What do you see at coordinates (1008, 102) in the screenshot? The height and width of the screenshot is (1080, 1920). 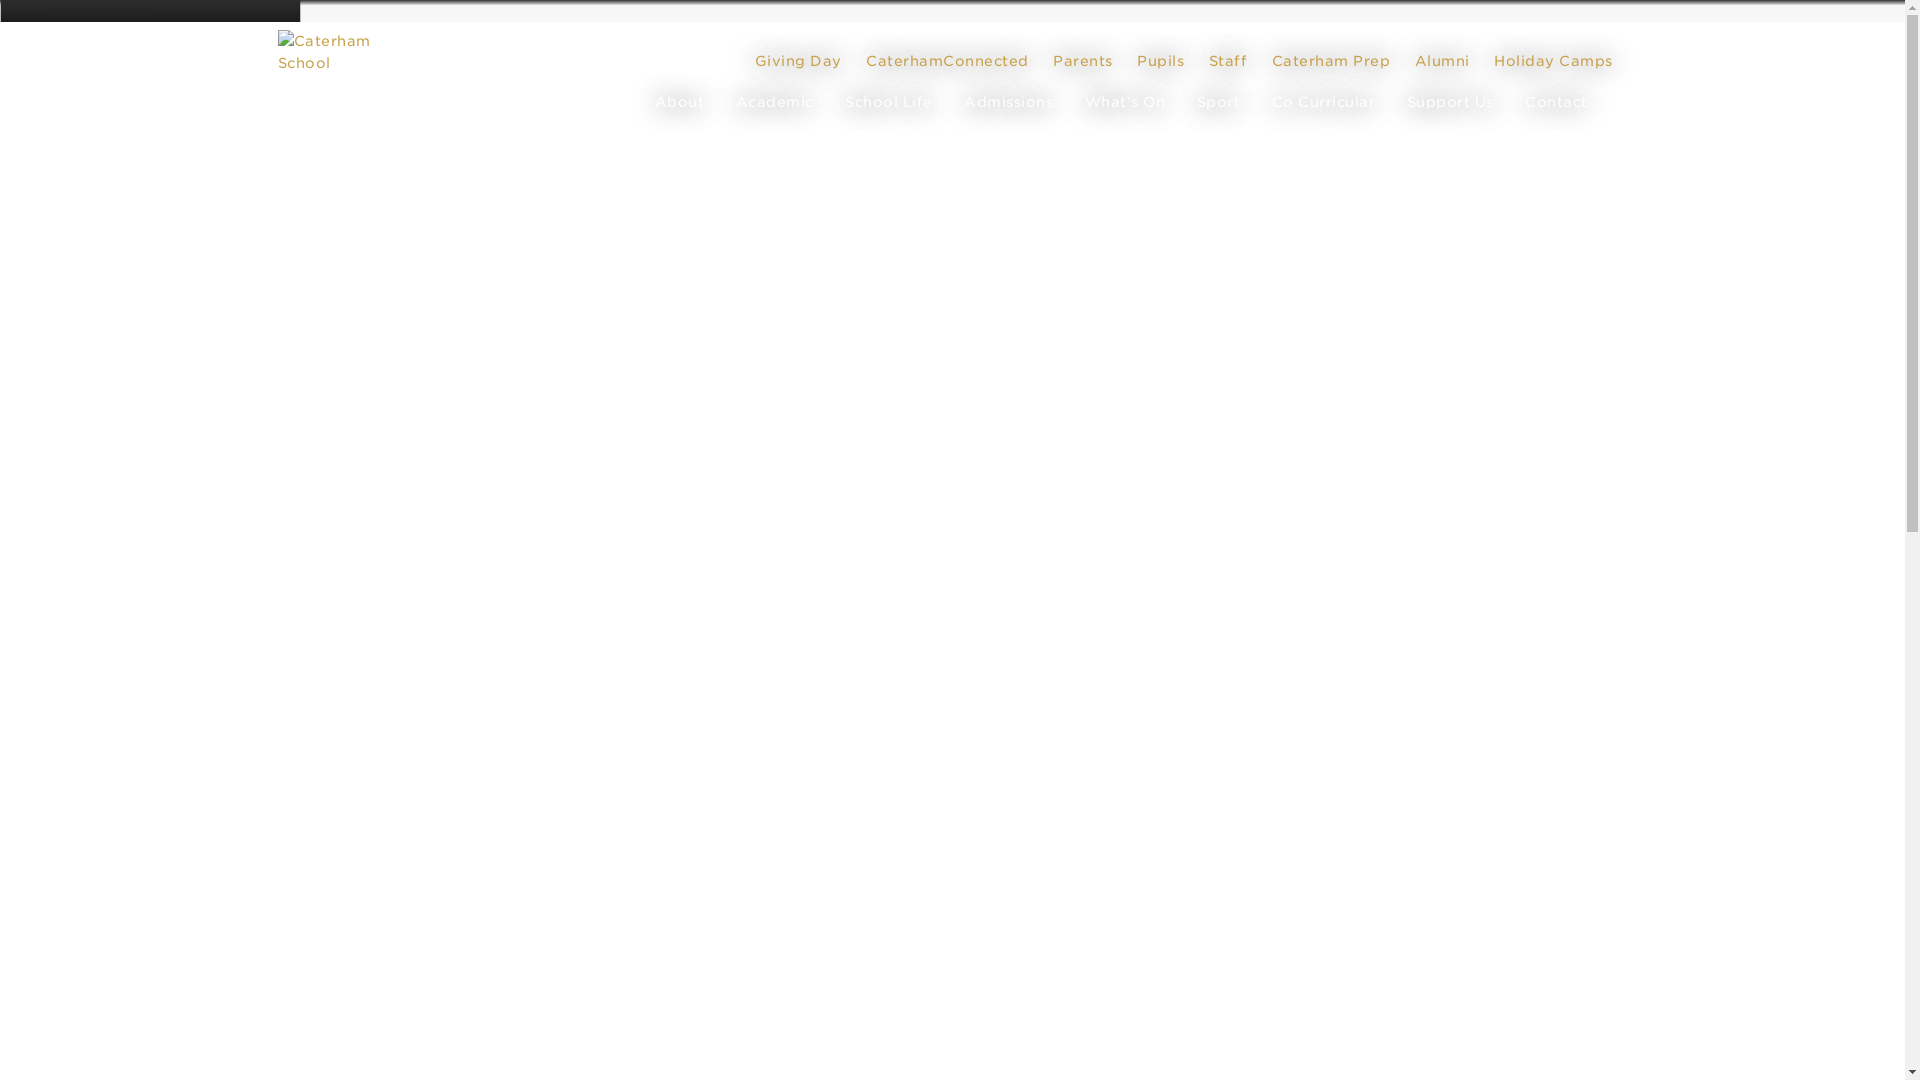 I see `Admissions` at bounding box center [1008, 102].